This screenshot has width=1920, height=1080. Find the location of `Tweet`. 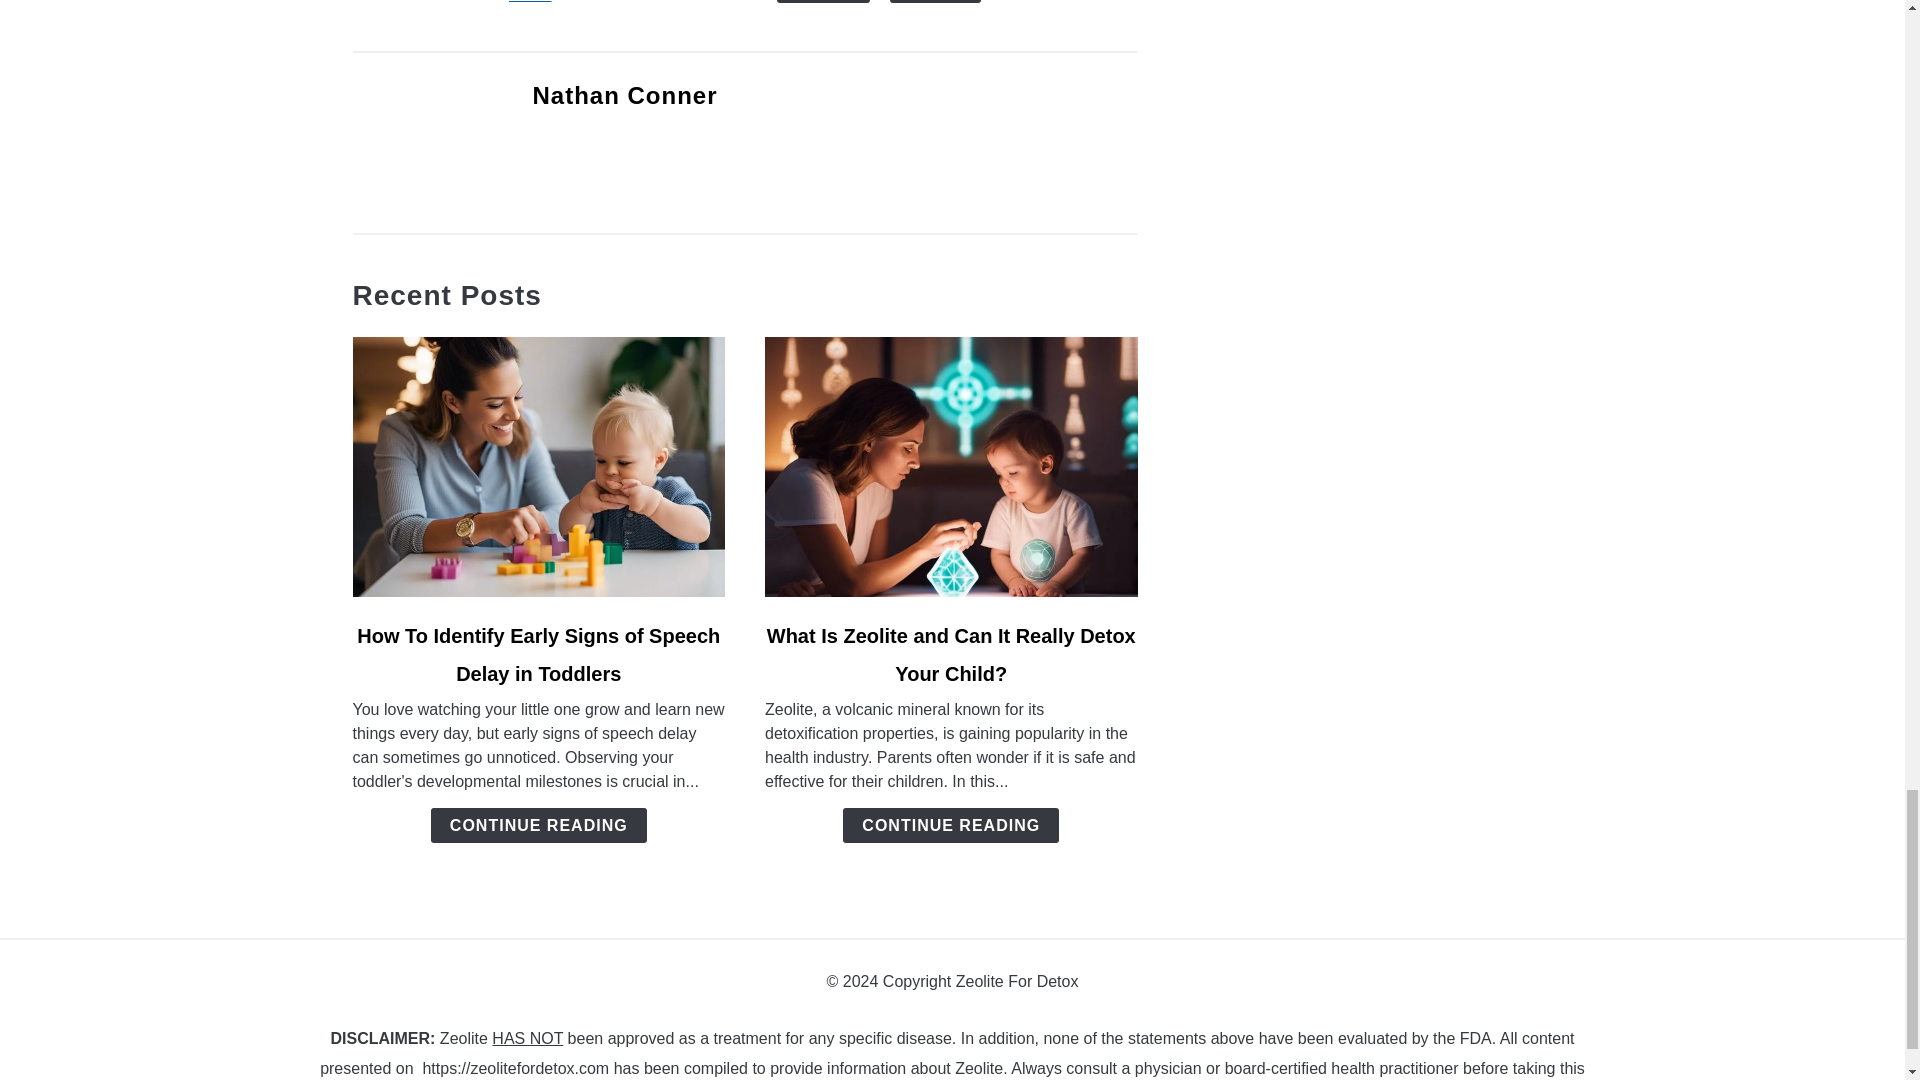

Tweet is located at coordinates (530, 2).